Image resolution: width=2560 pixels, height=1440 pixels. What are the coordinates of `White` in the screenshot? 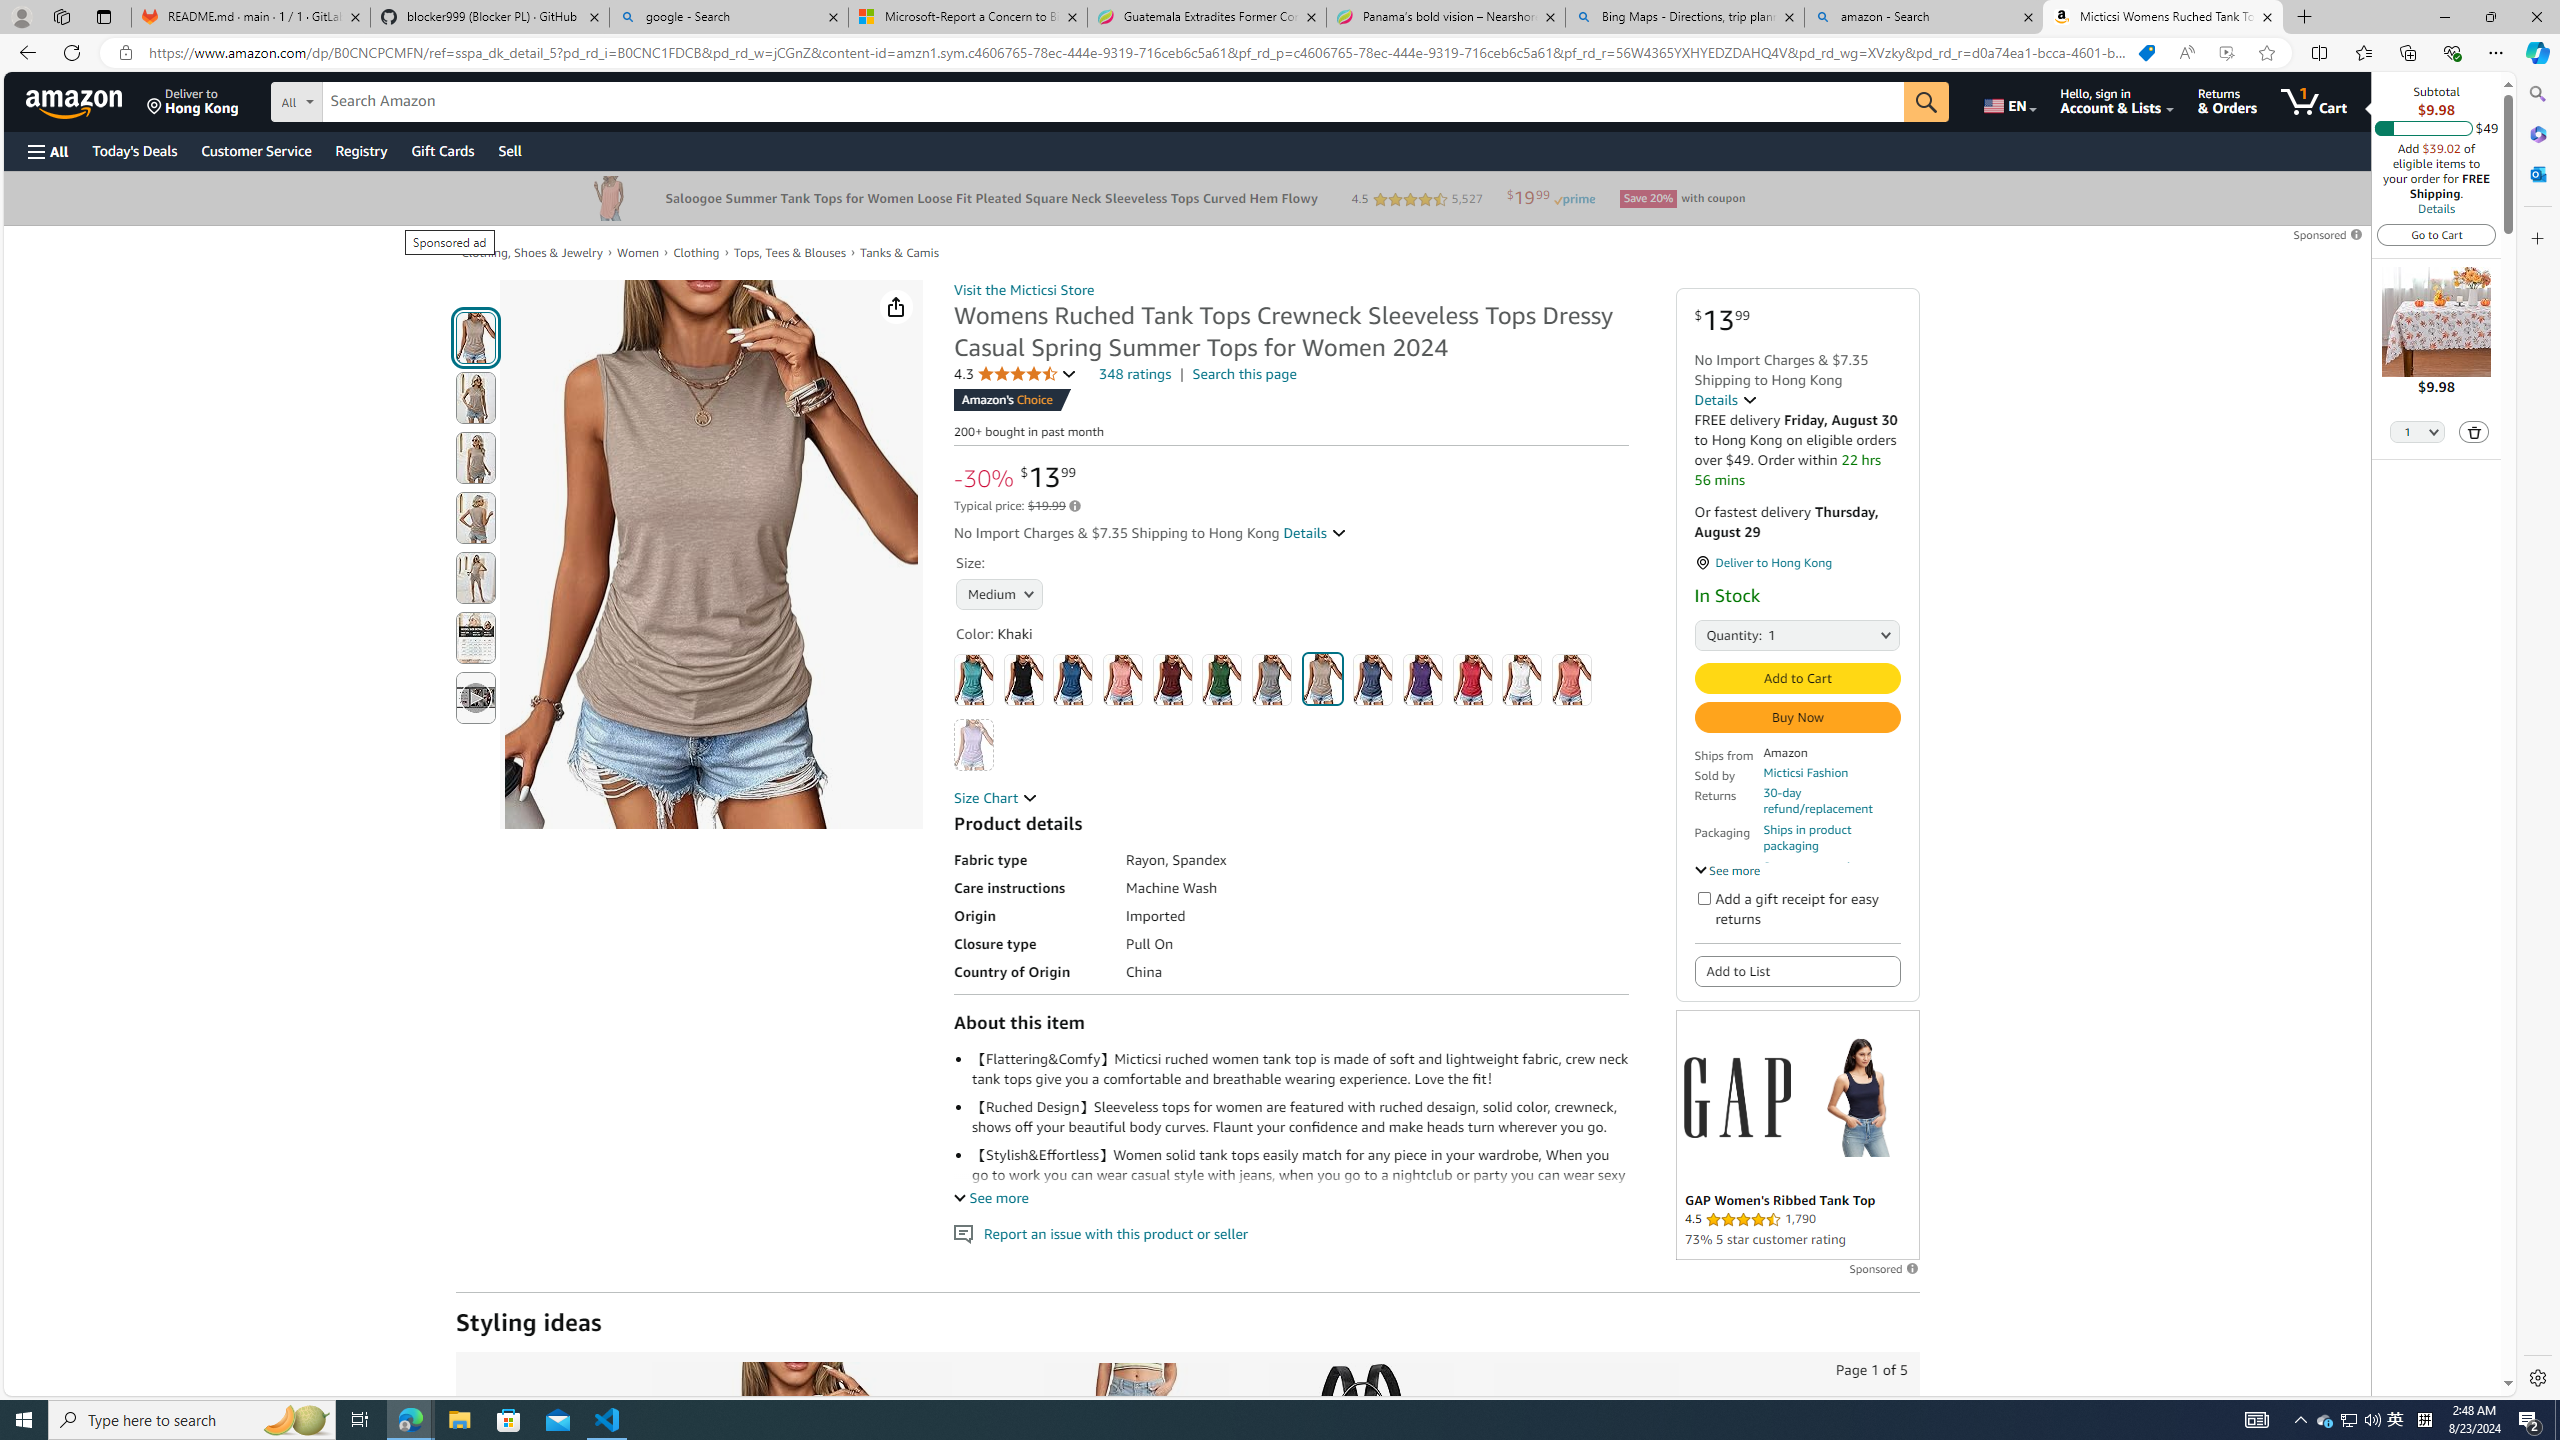 It's located at (1522, 680).